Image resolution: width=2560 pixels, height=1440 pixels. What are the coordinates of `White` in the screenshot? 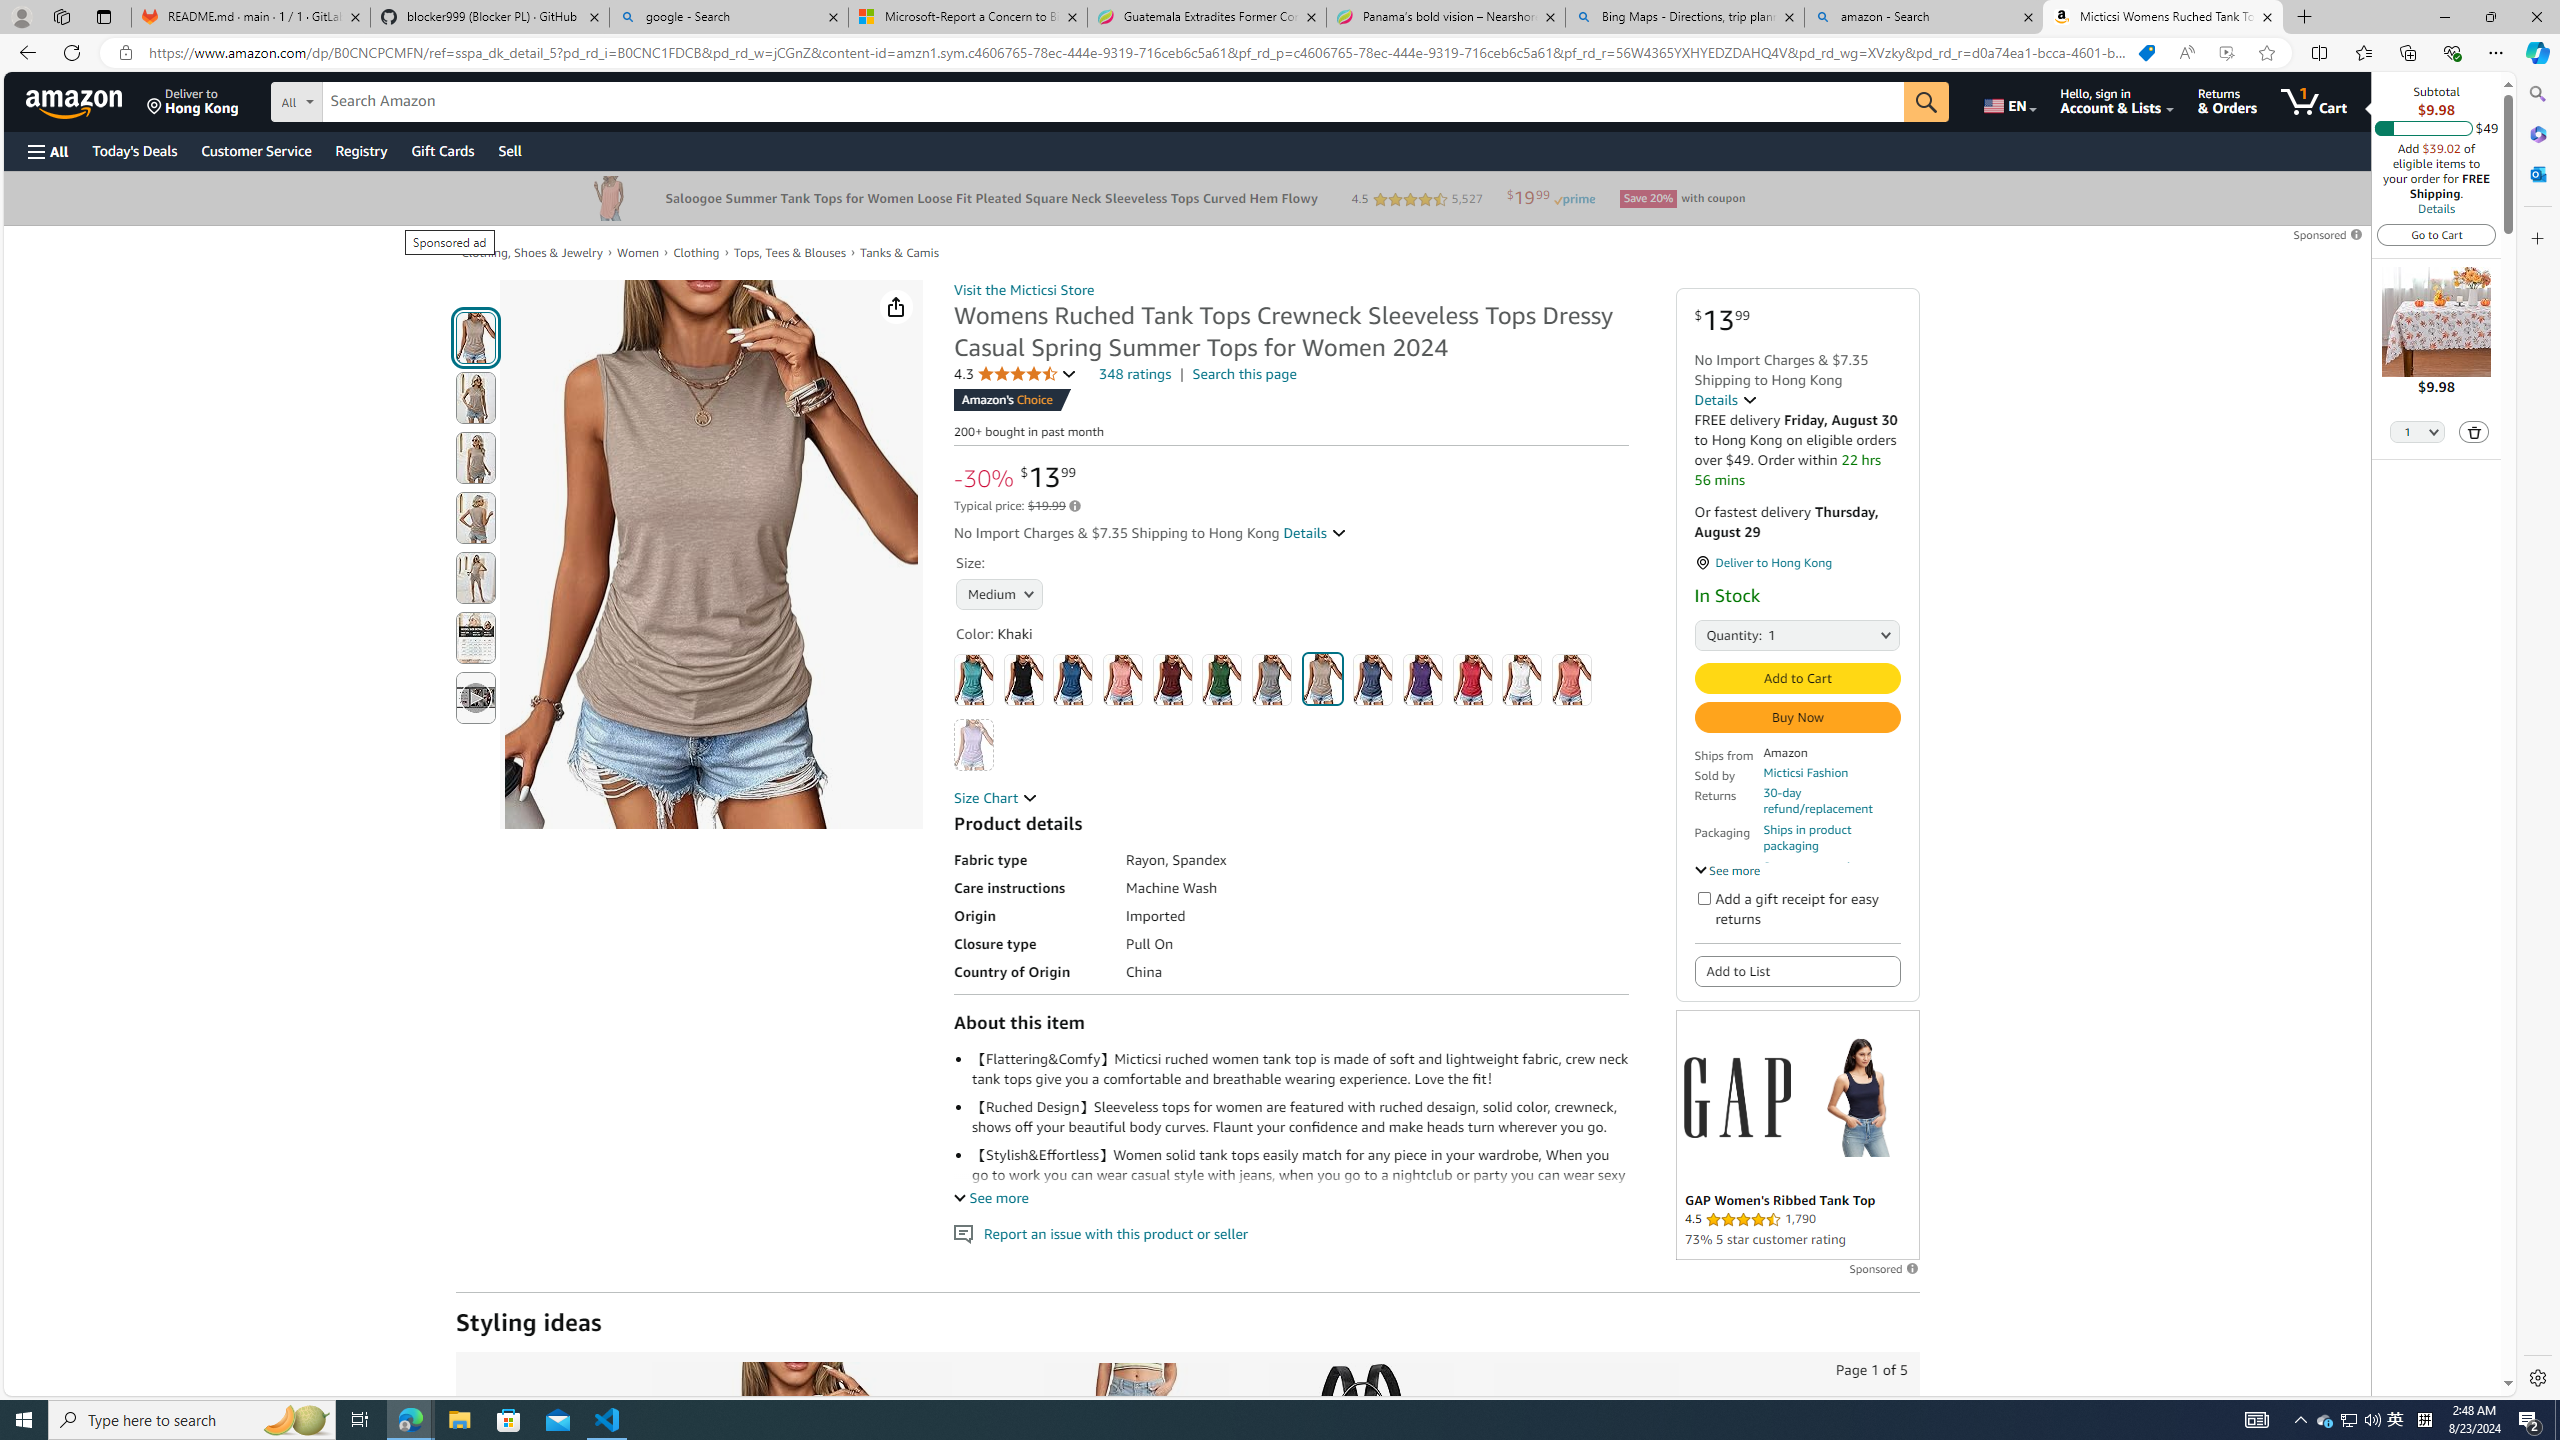 It's located at (1522, 680).